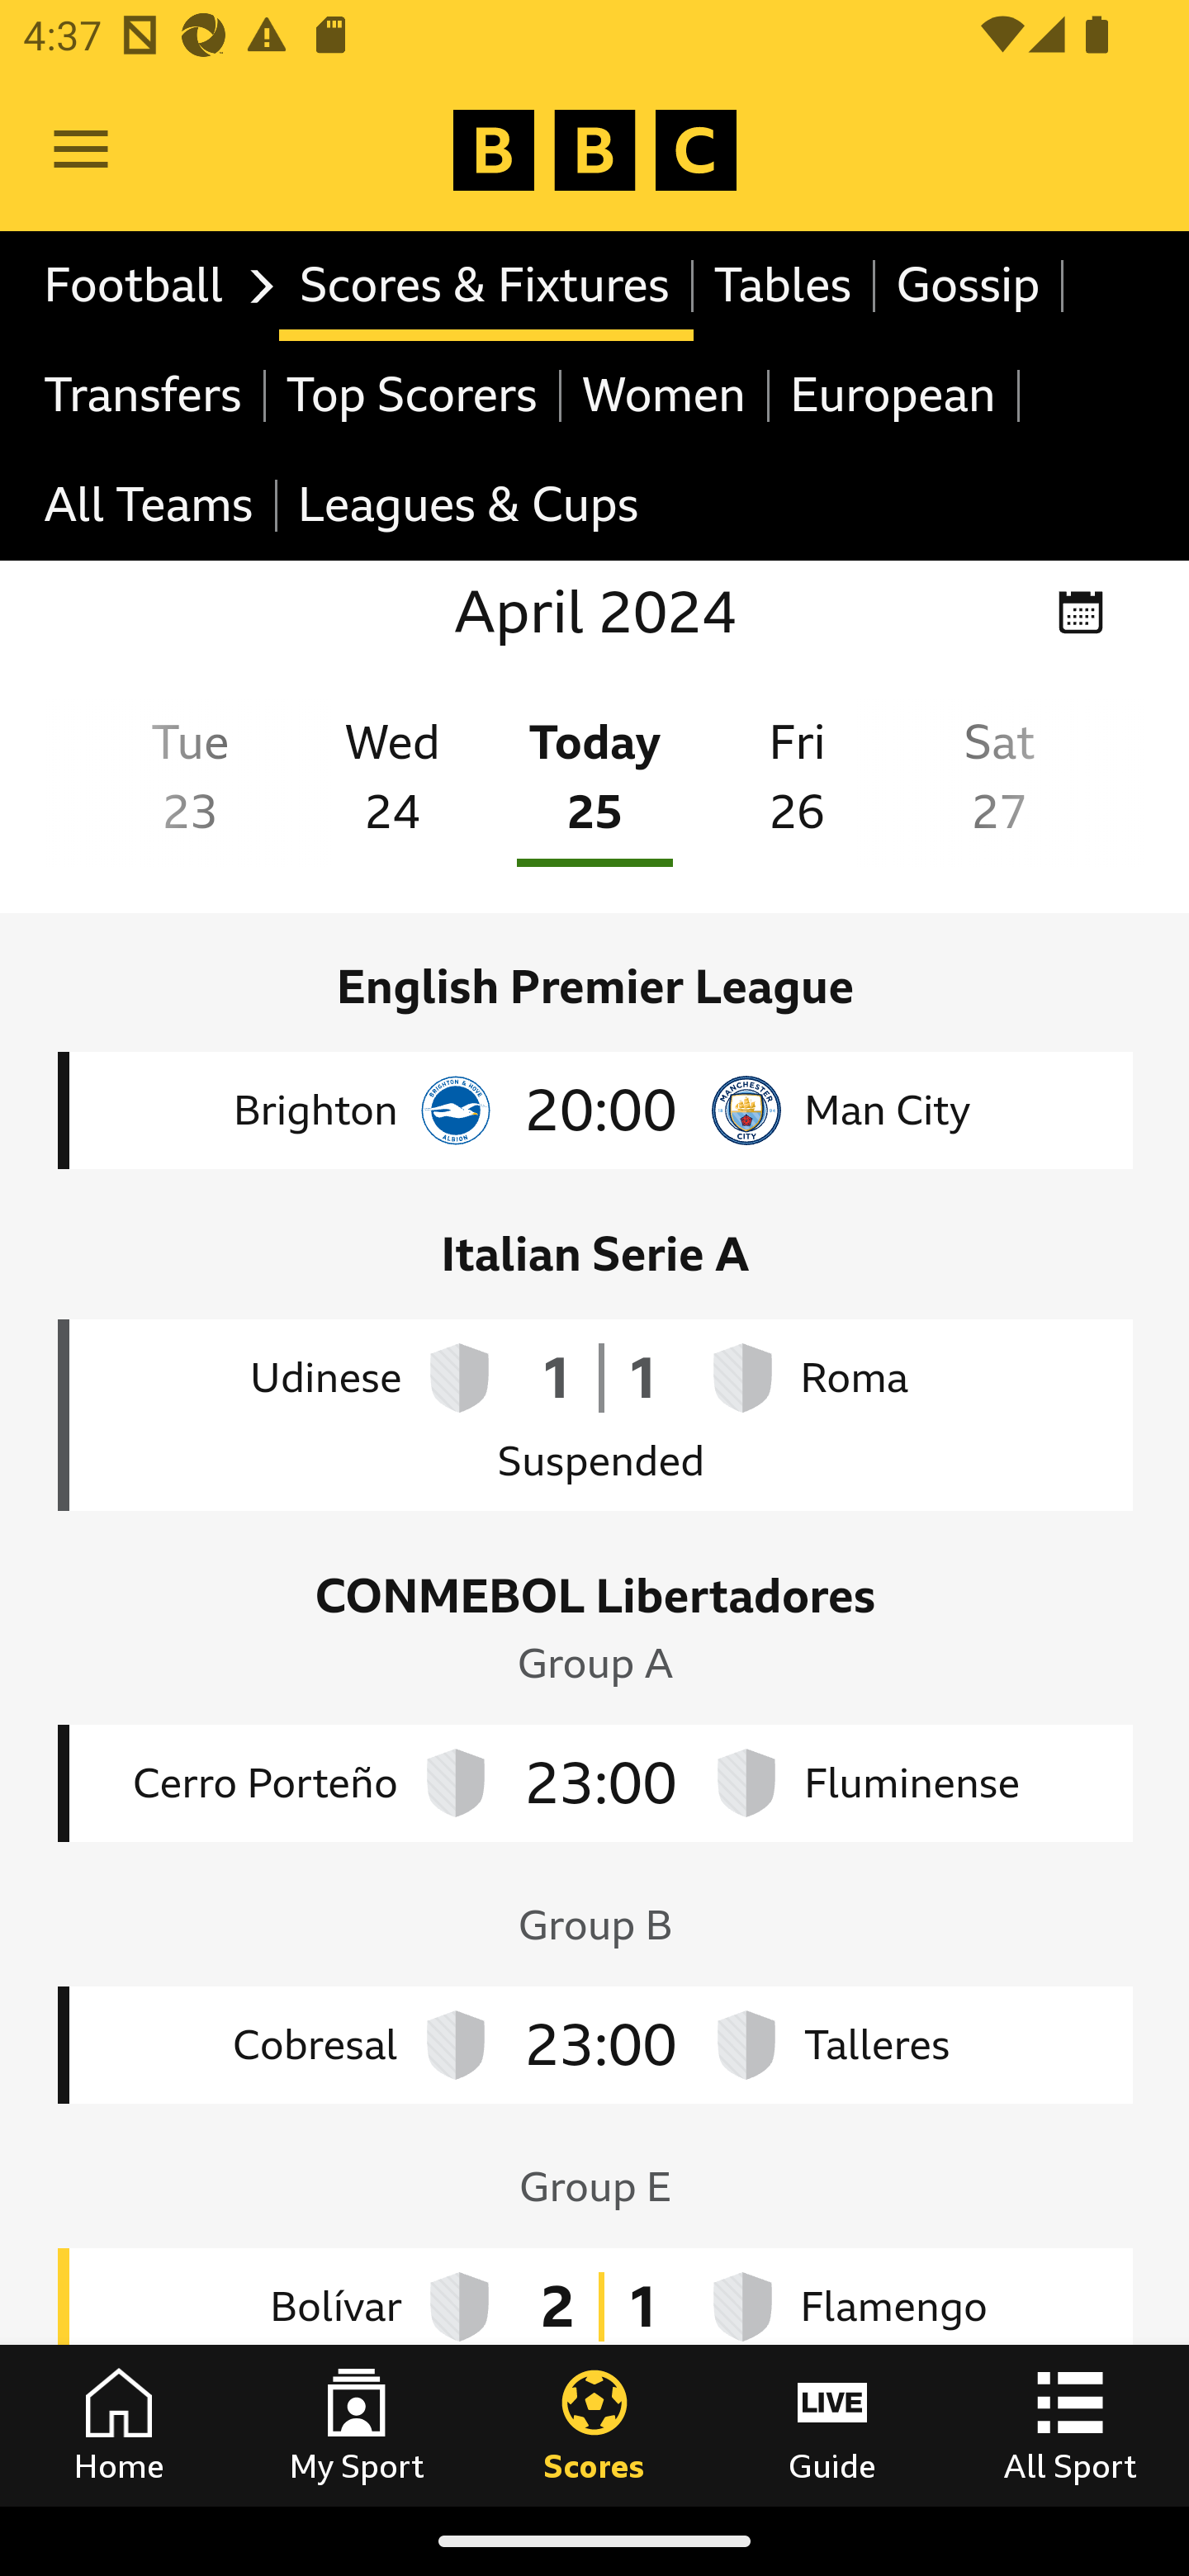 This screenshot has width=1189, height=2576. Describe the element at coordinates (666, 395) in the screenshot. I see `Women` at that location.